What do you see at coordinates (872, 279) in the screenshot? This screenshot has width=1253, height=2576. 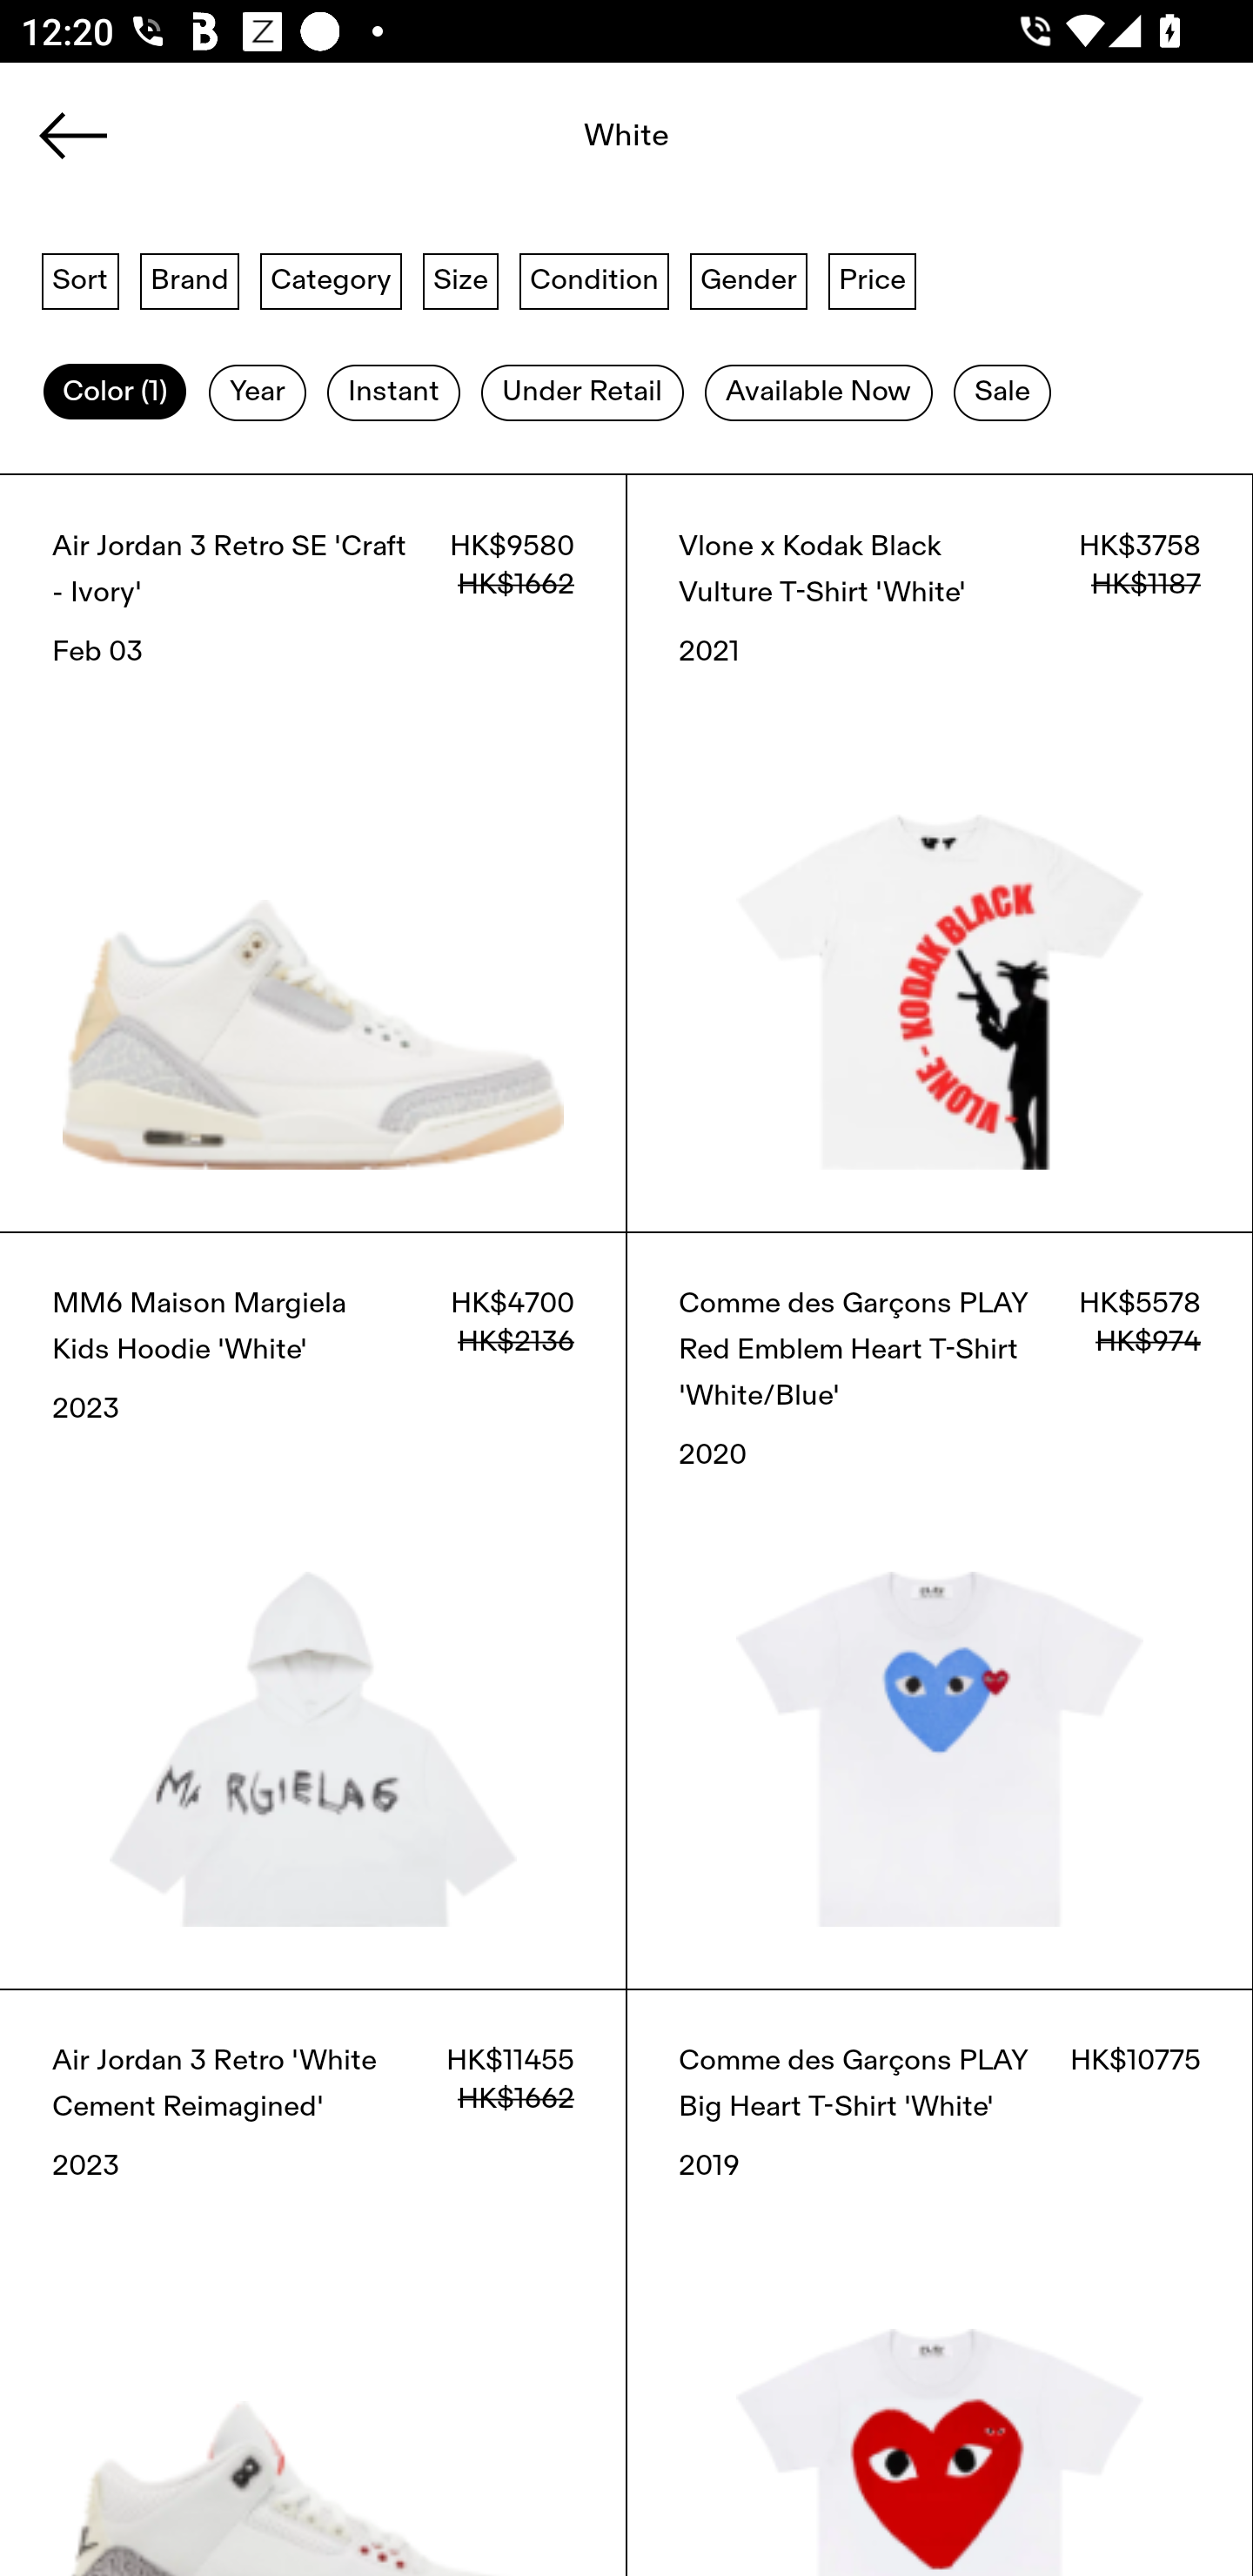 I see `Price` at bounding box center [872, 279].